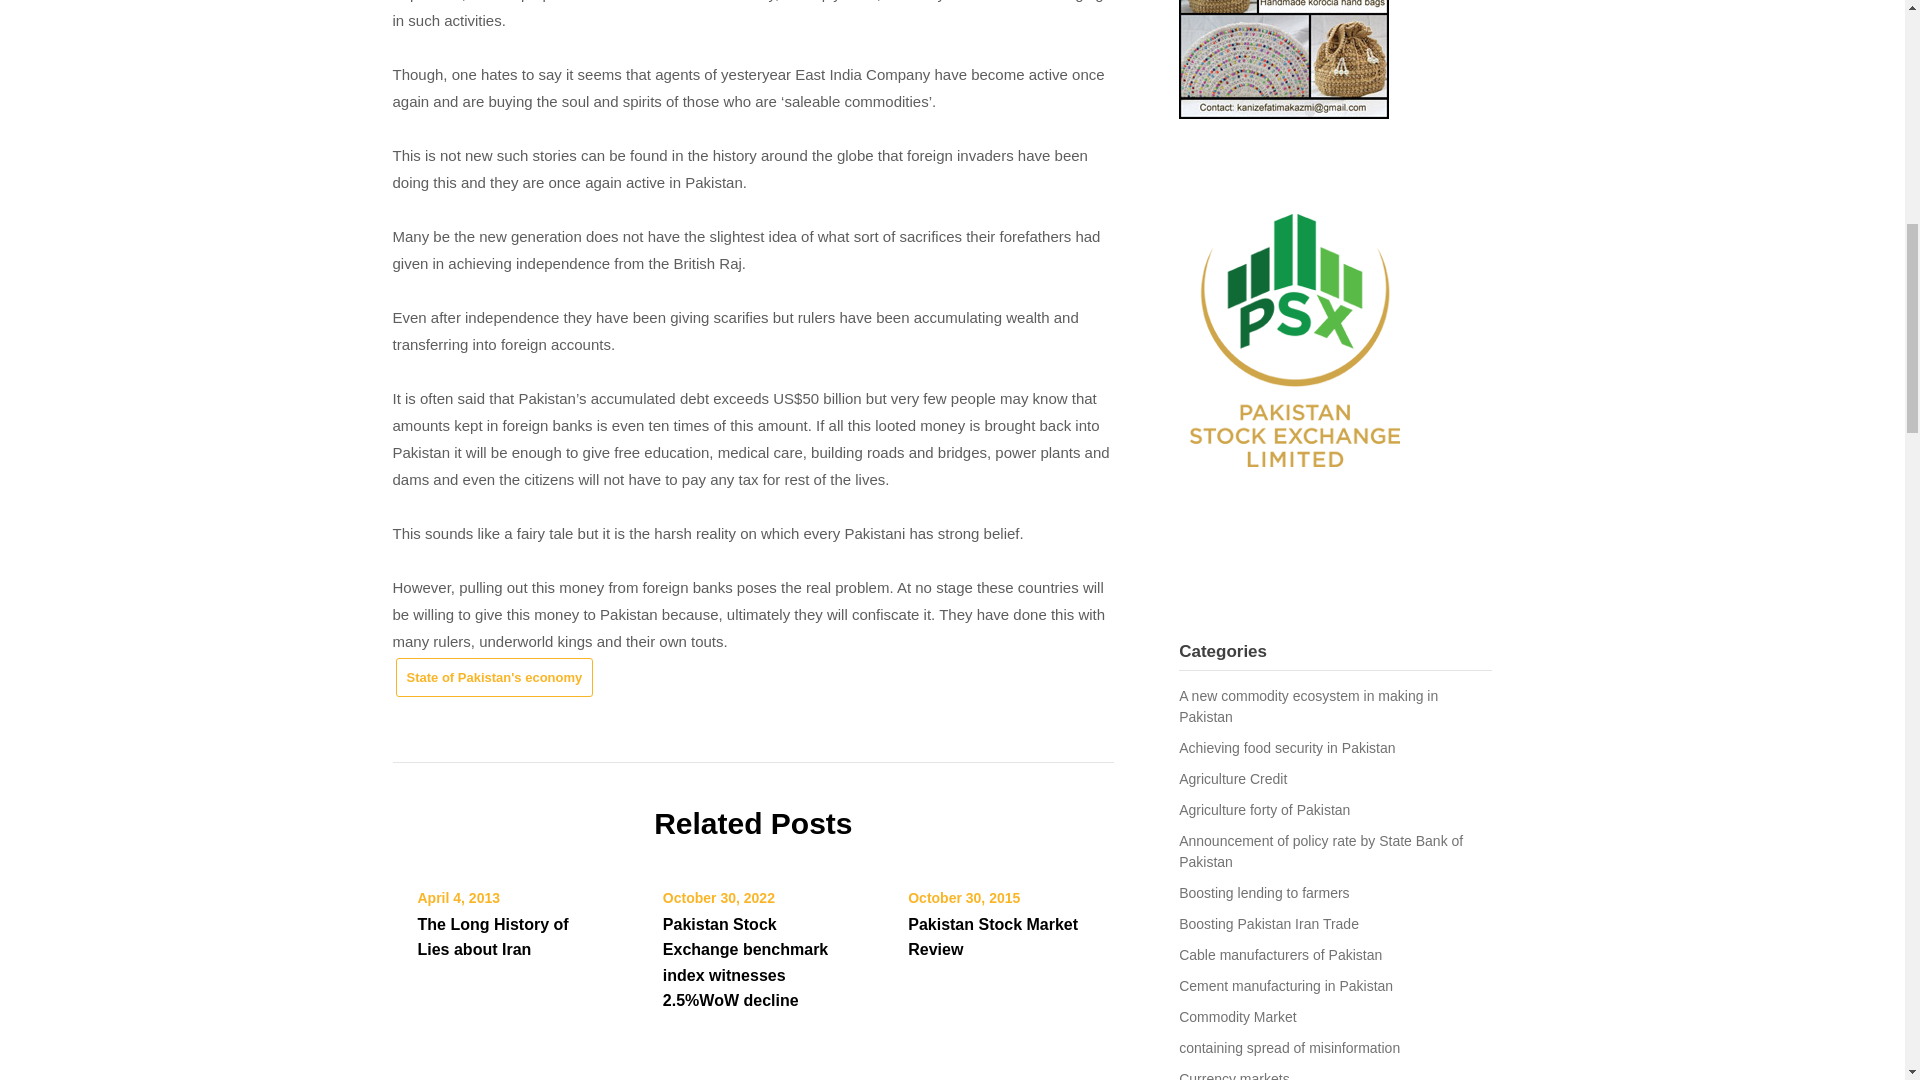 The image size is (1920, 1080). Describe the element at coordinates (992, 936) in the screenshot. I see `Pakistan Stock Market Review` at that location.